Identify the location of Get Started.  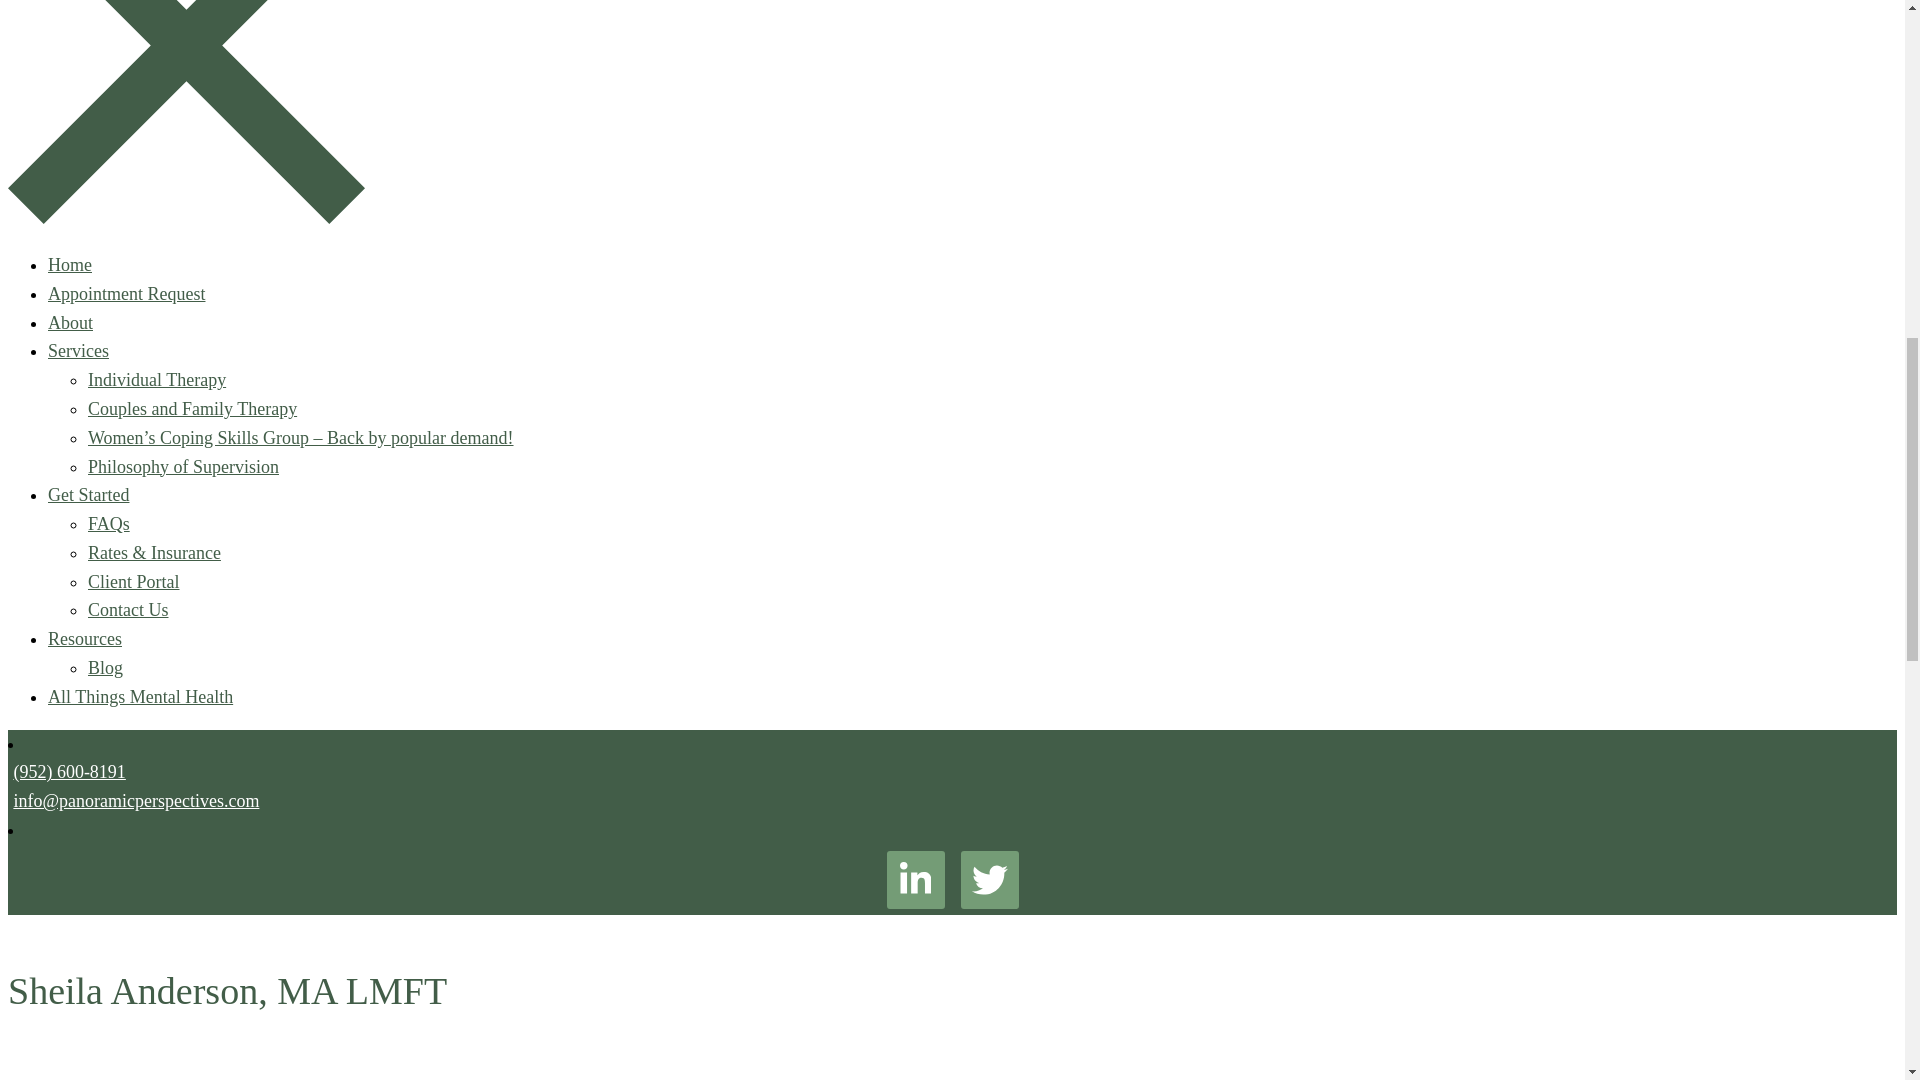
(88, 494).